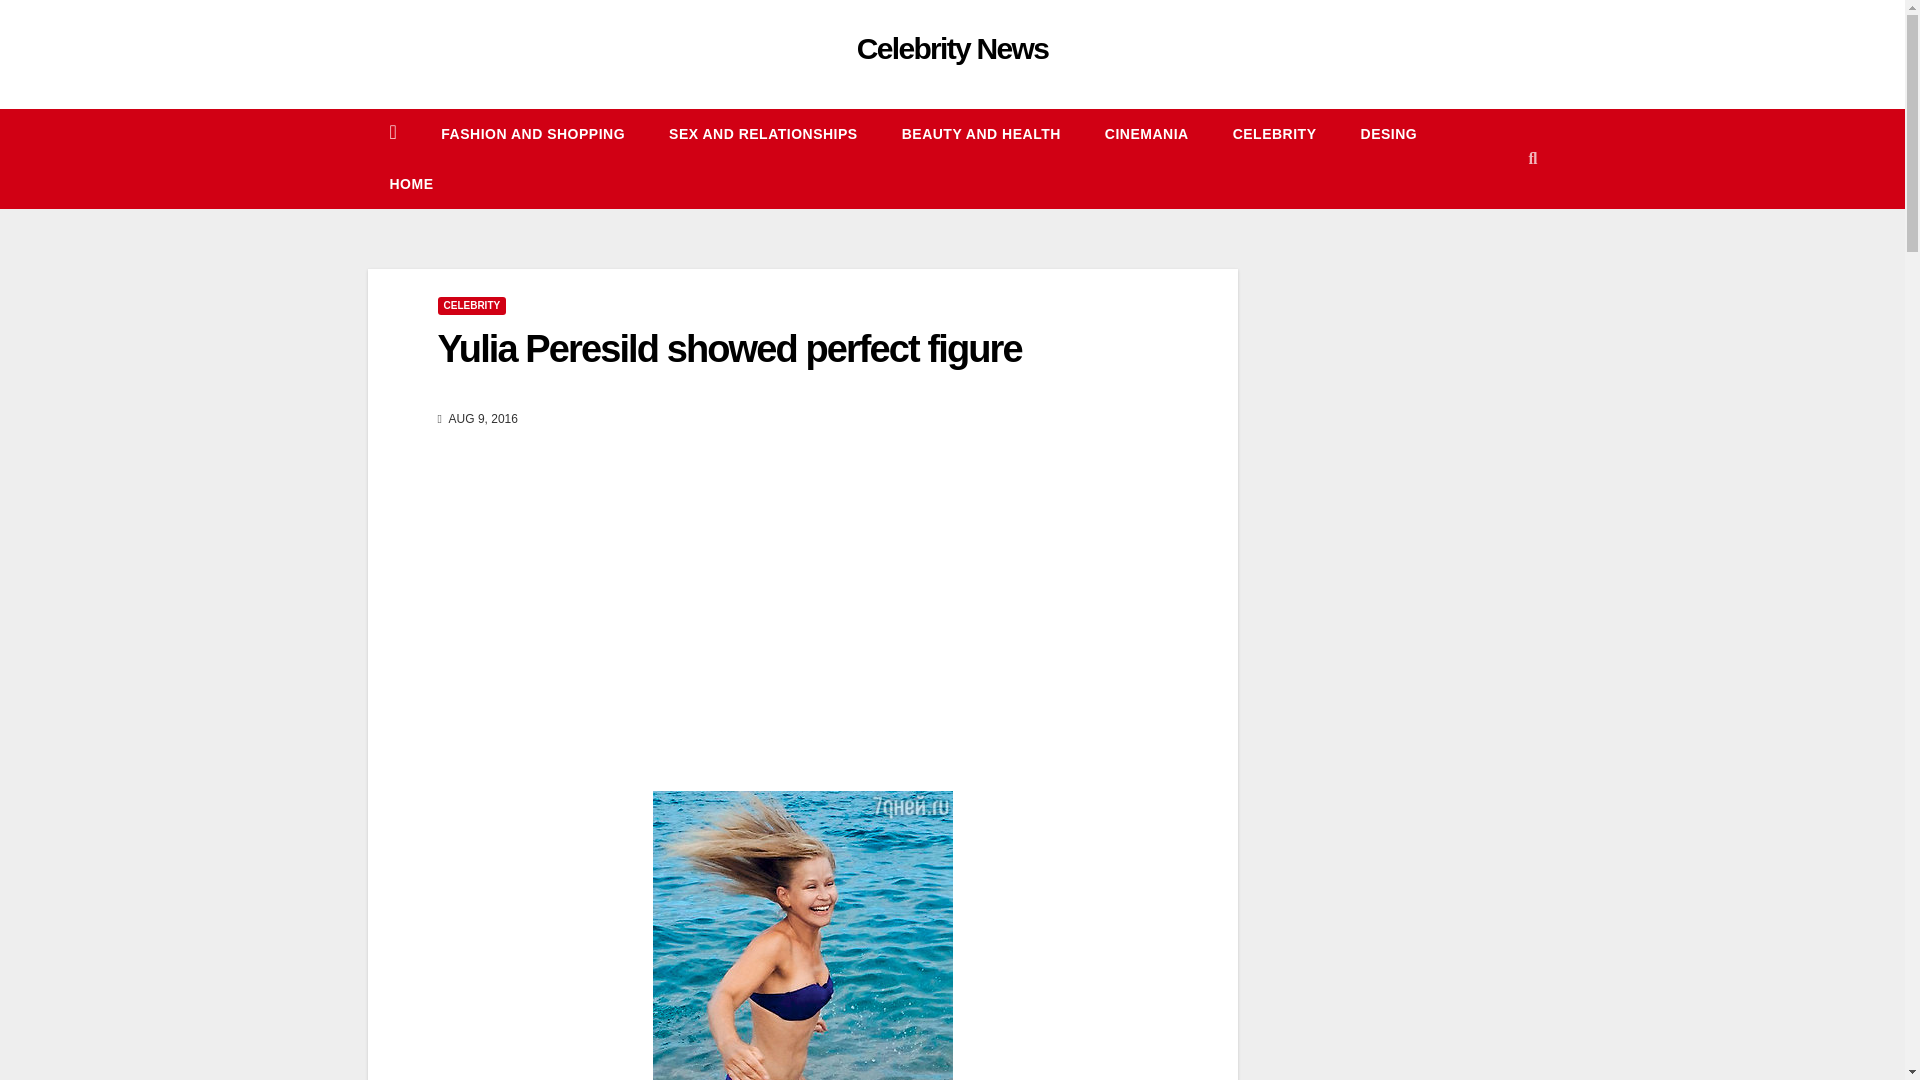  What do you see at coordinates (412, 184) in the screenshot?
I see `Home` at bounding box center [412, 184].